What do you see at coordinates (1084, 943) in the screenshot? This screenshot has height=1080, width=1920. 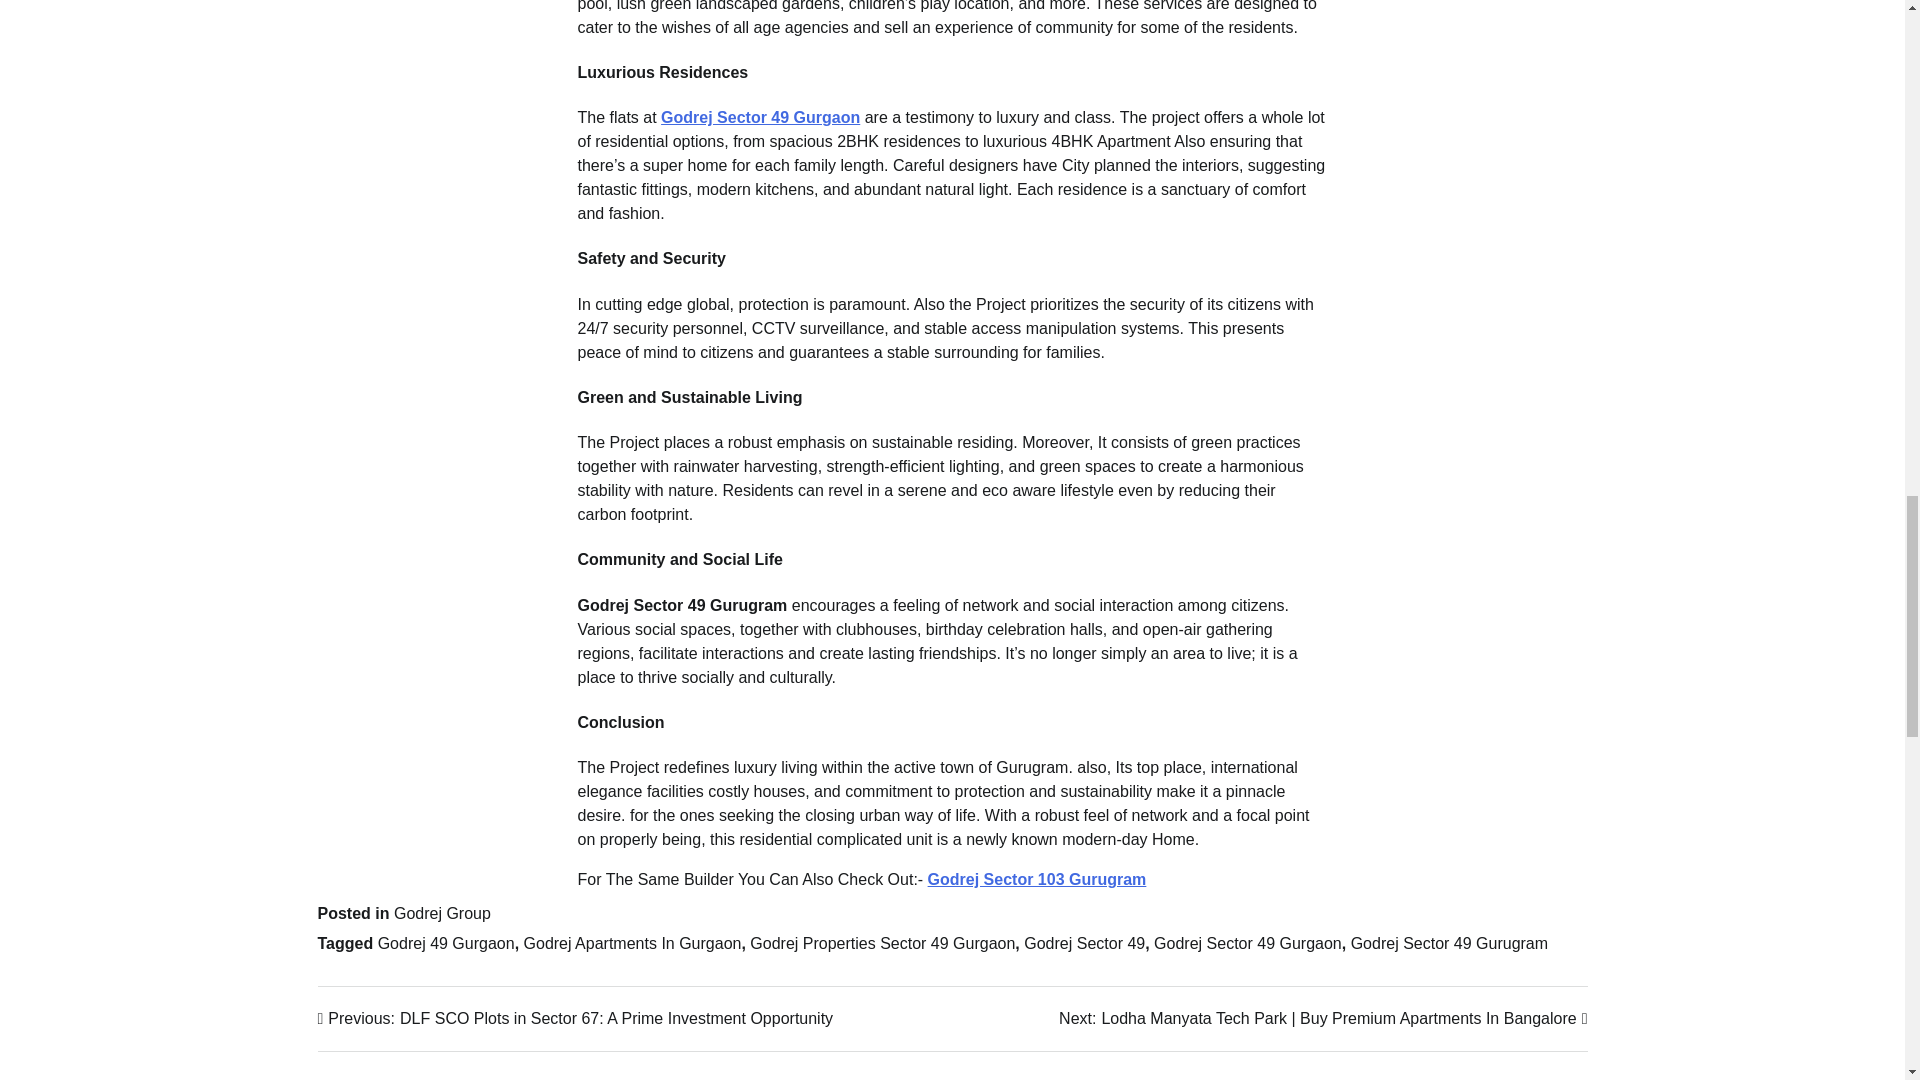 I see `Godrej Sector 49` at bounding box center [1084, 943].